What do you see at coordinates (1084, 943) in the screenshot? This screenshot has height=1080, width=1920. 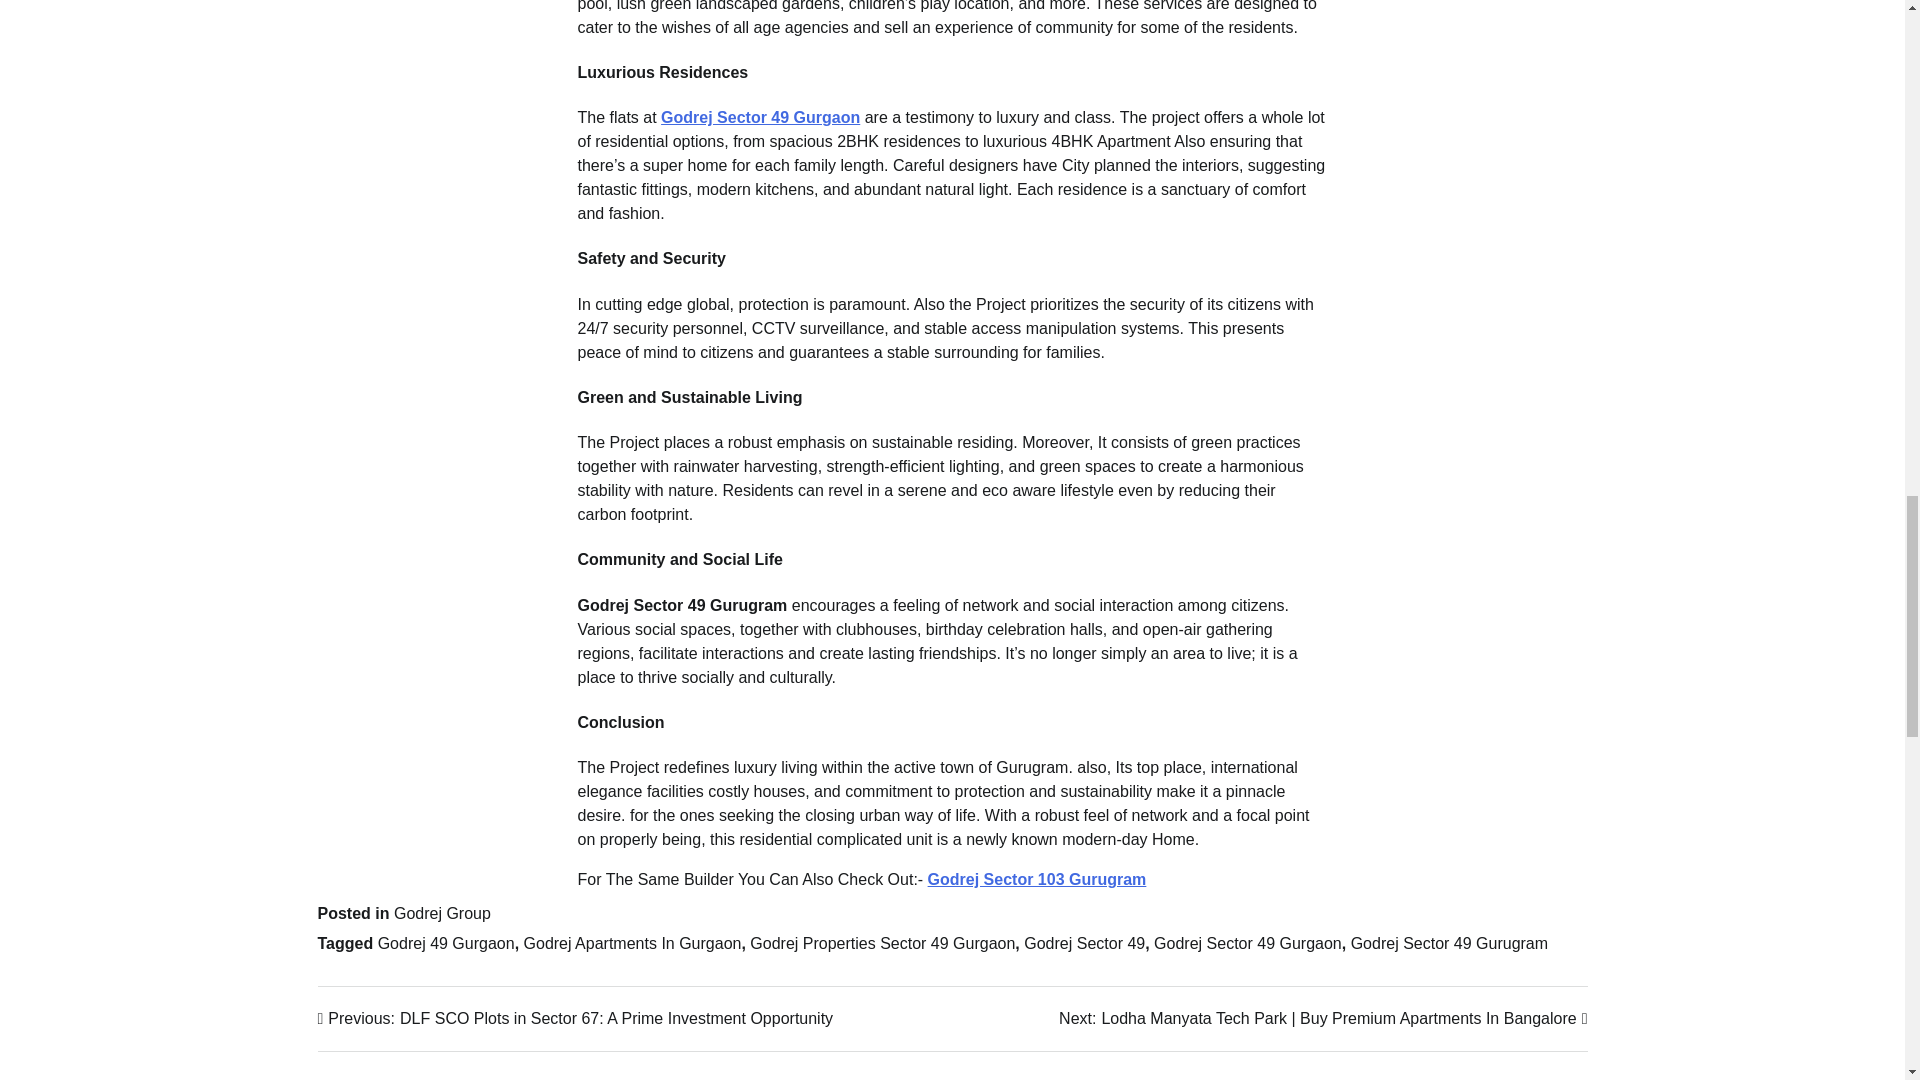 I see `Godrej Sector 49` at bounding box center [1084, 943].